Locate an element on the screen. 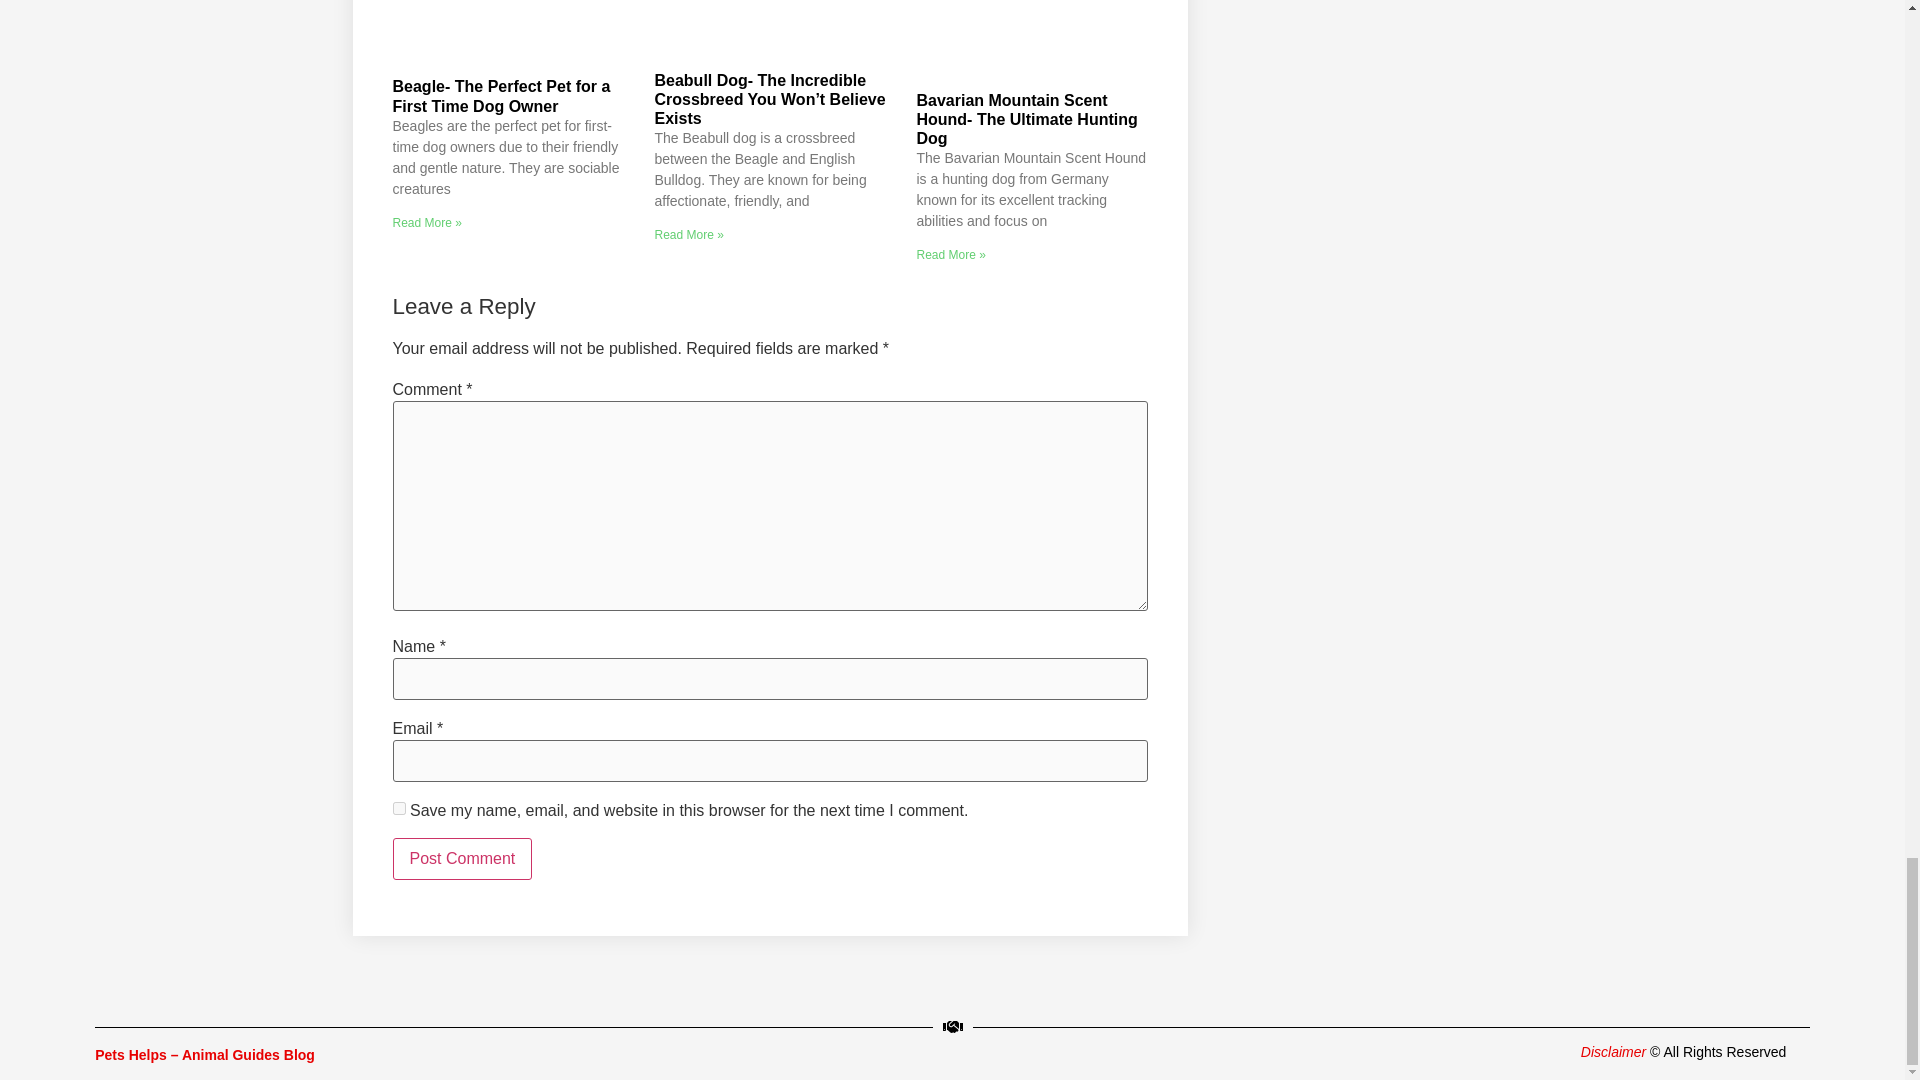 The image size is (1920, 1080). Post Comment is located at coordinates (461, 859).